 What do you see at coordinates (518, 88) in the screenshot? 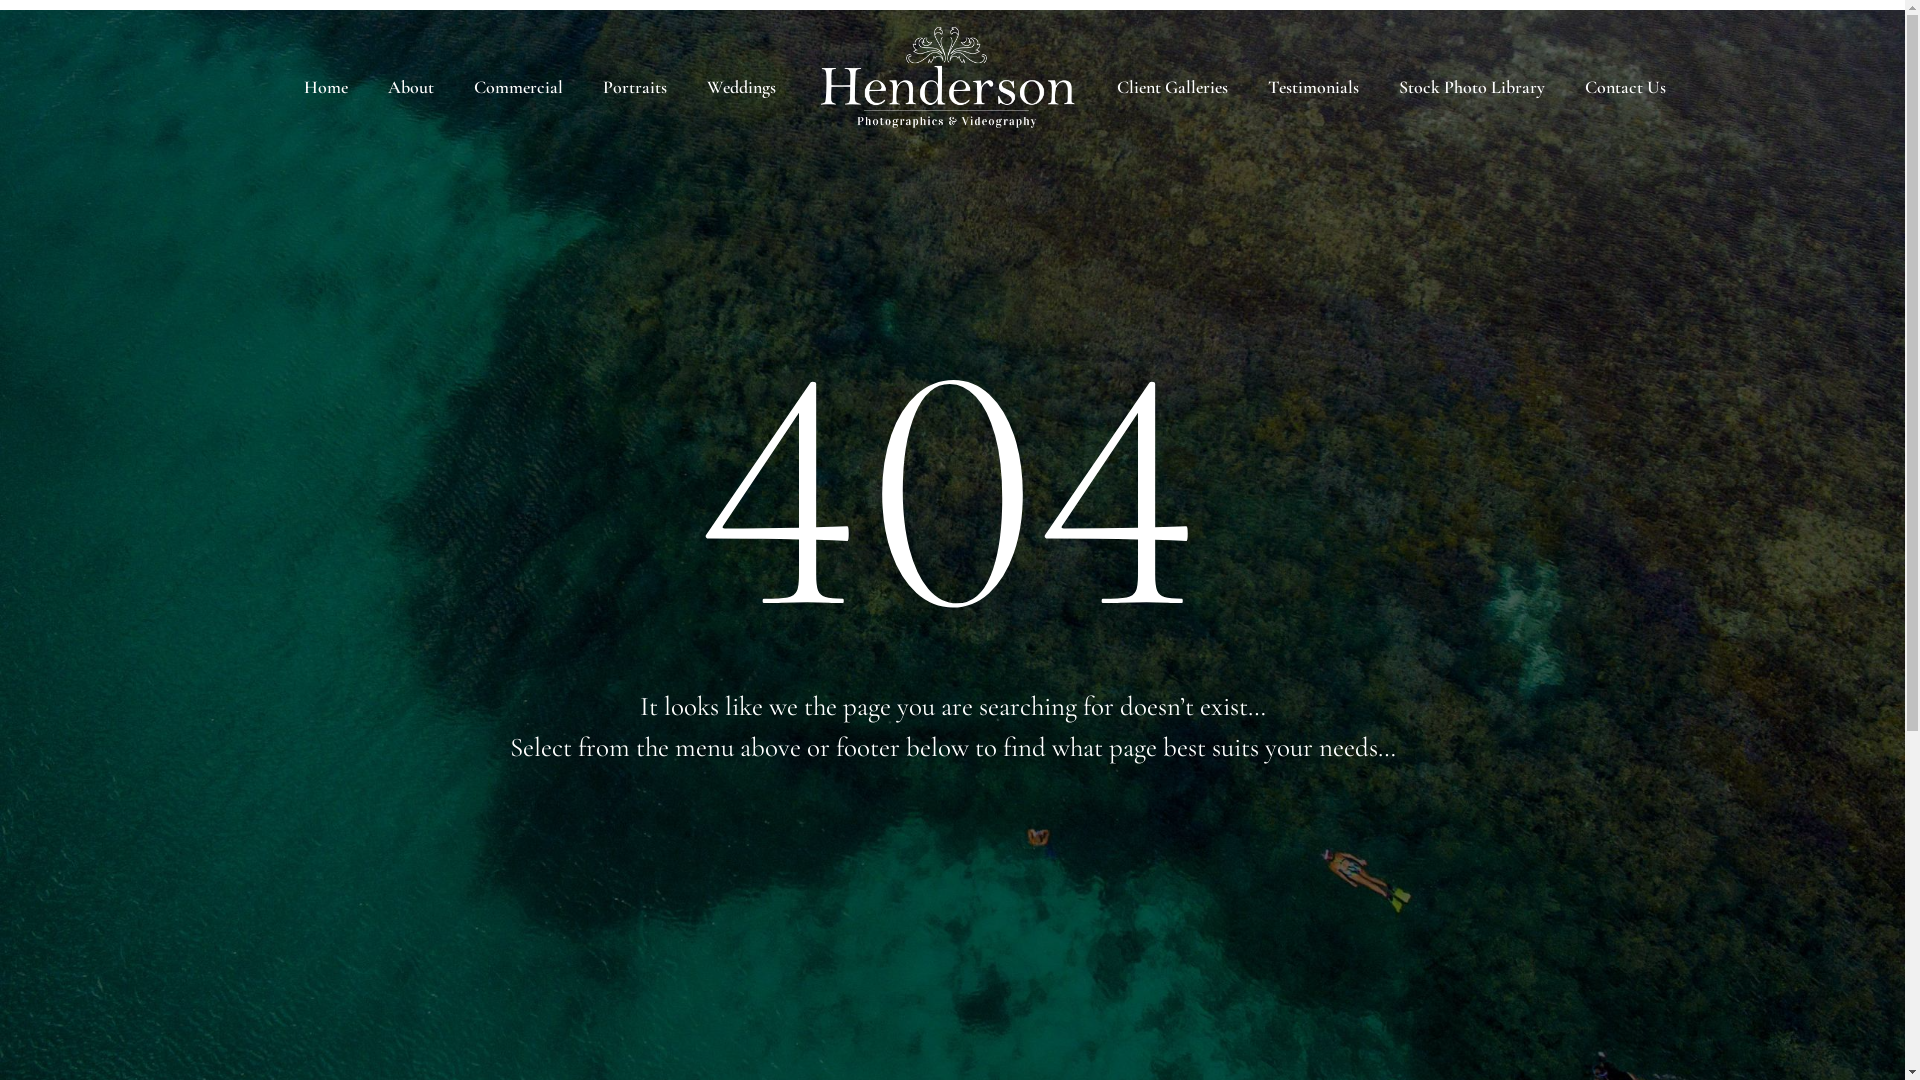
I see `Commercial` at bounding box center [518, 88].